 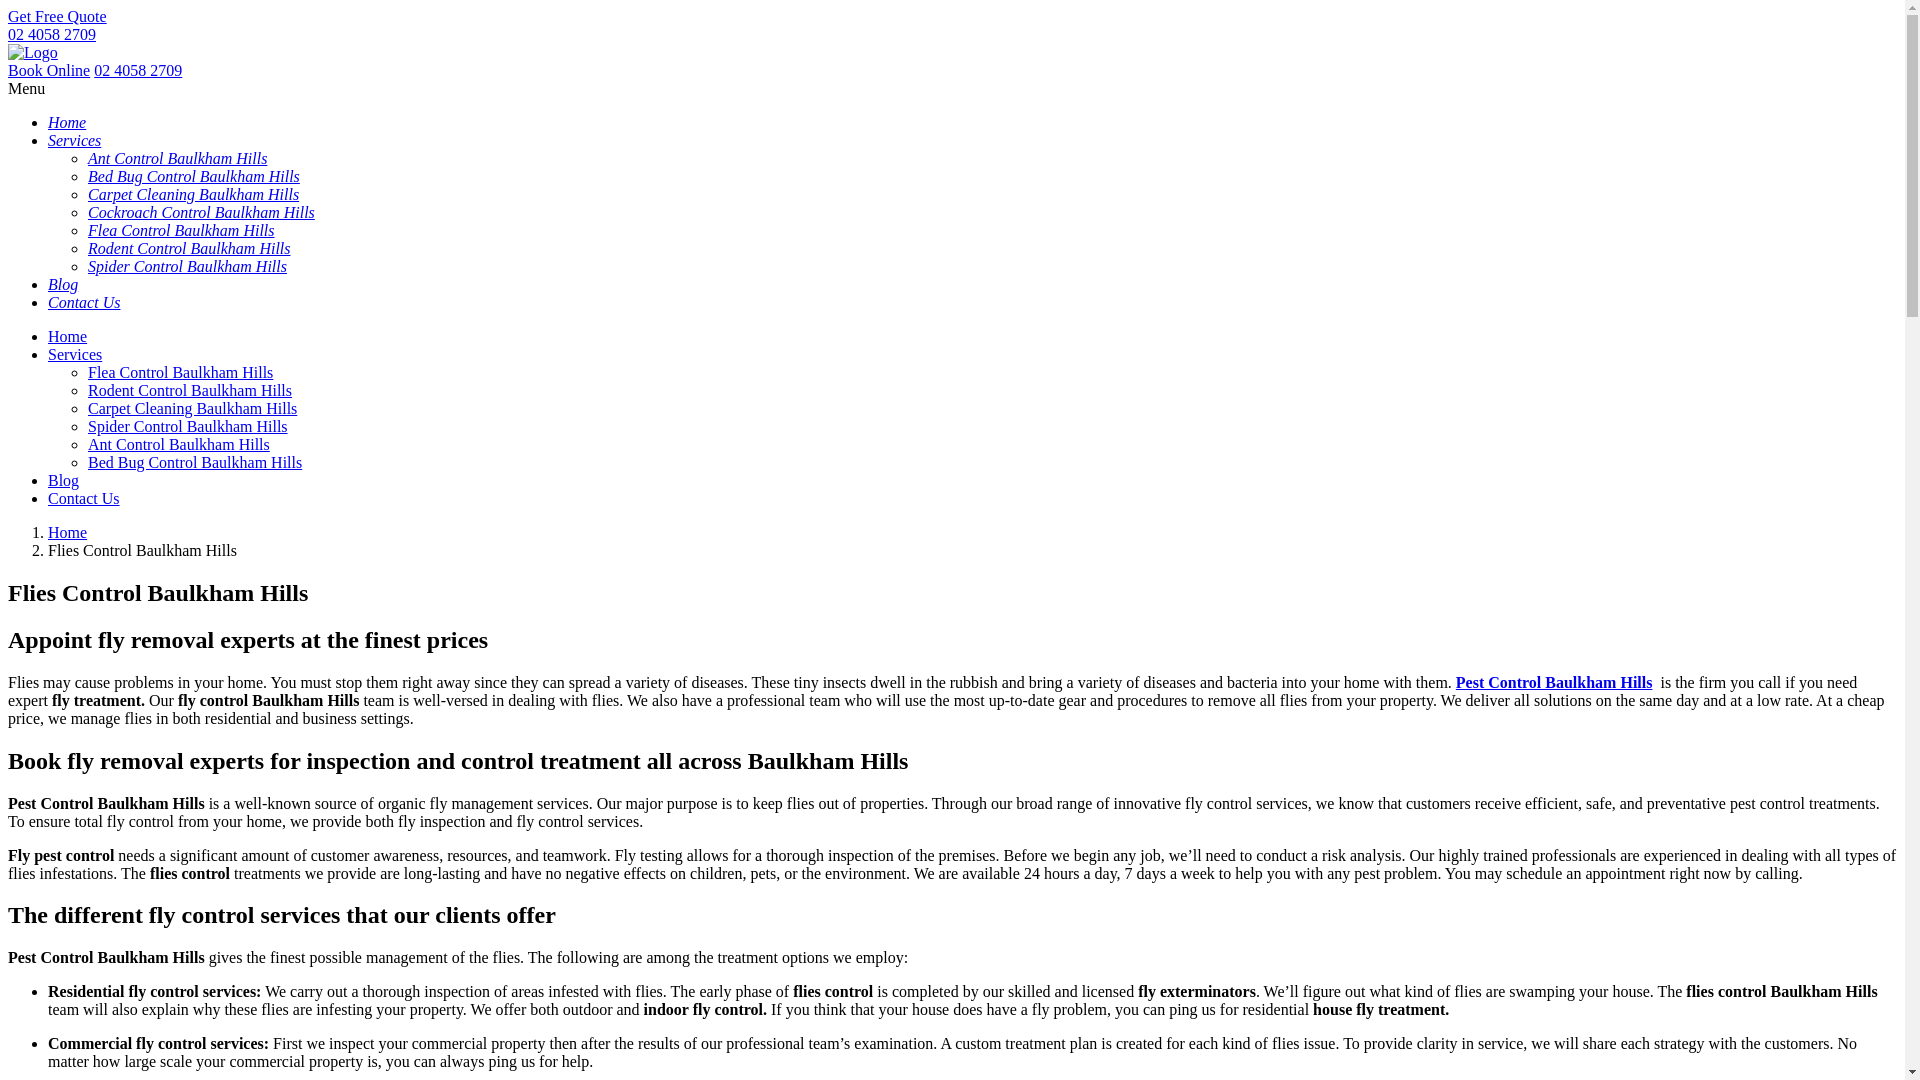 What do you see at coordinates (178, 158) in the screenshot?
I see `Ant Control Baulkham Hills` at bounding box center [178, 158].